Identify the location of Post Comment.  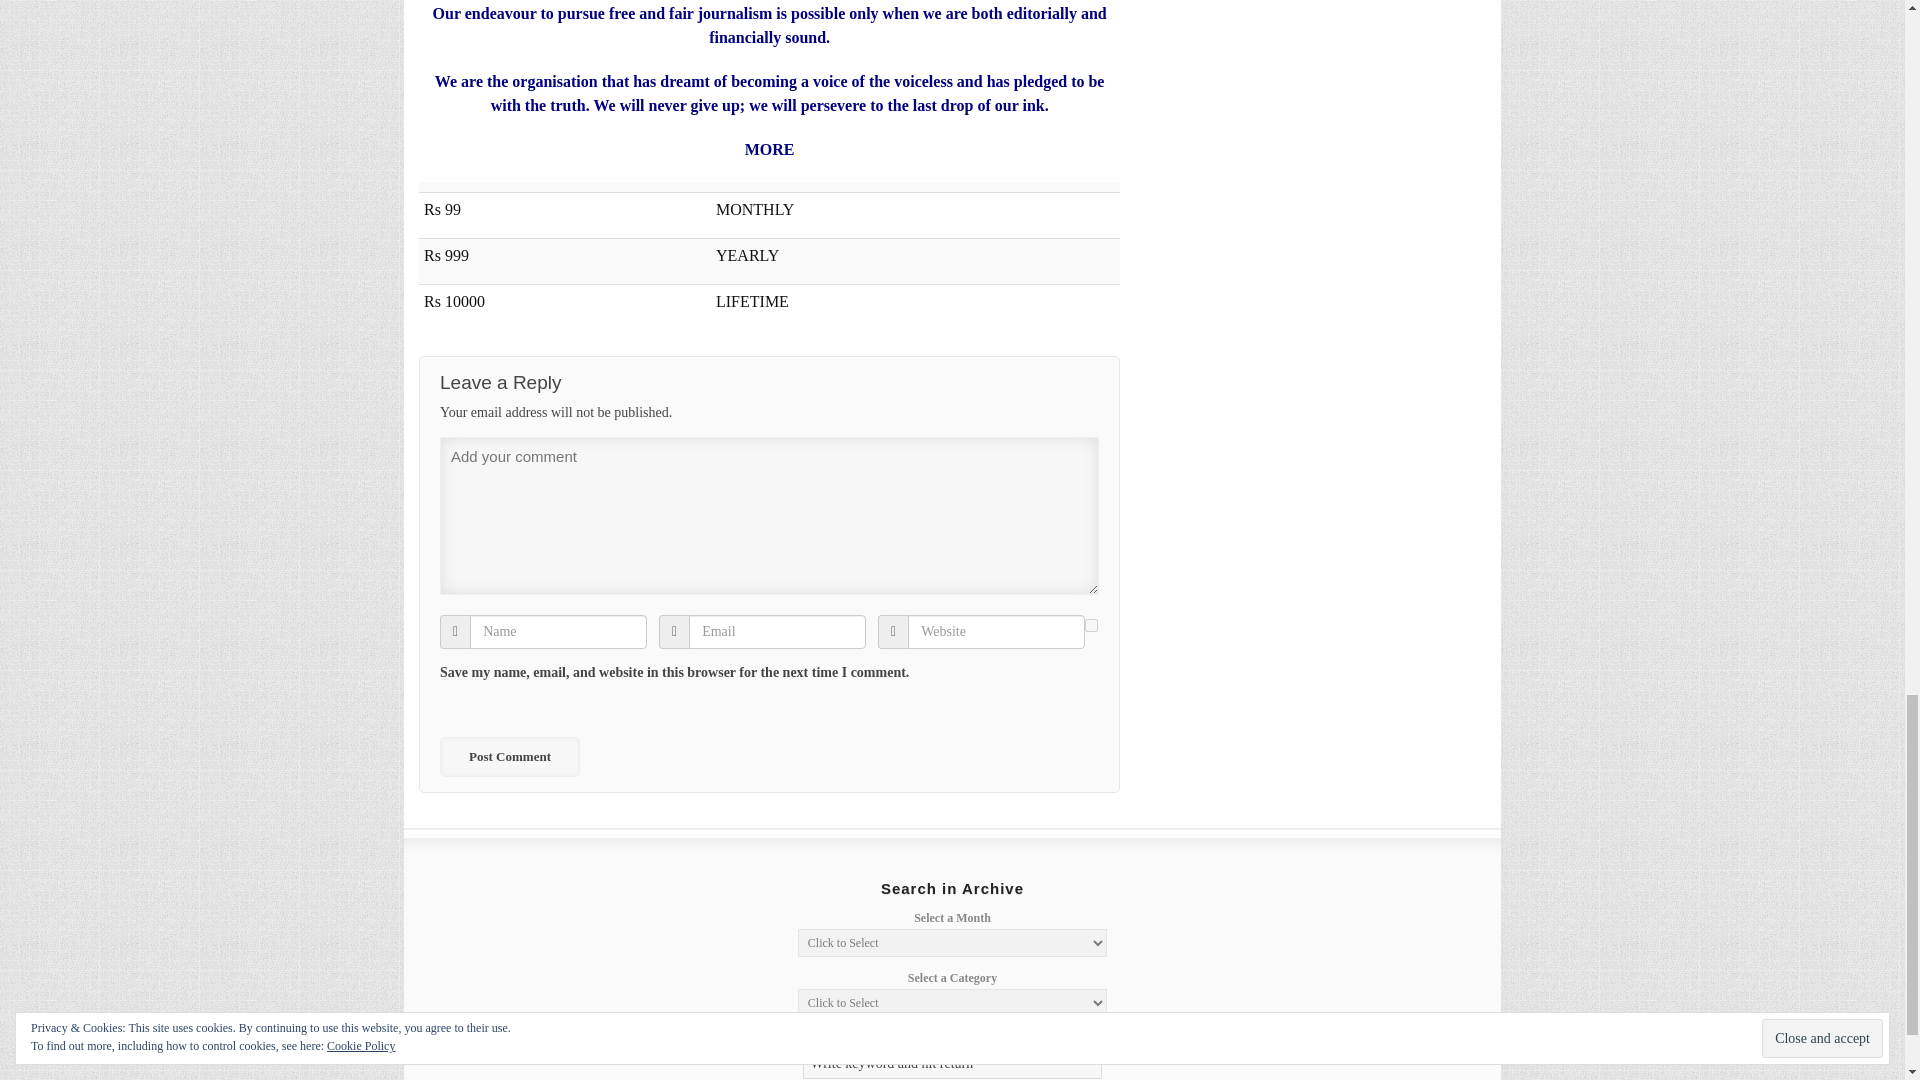
(509, 756).